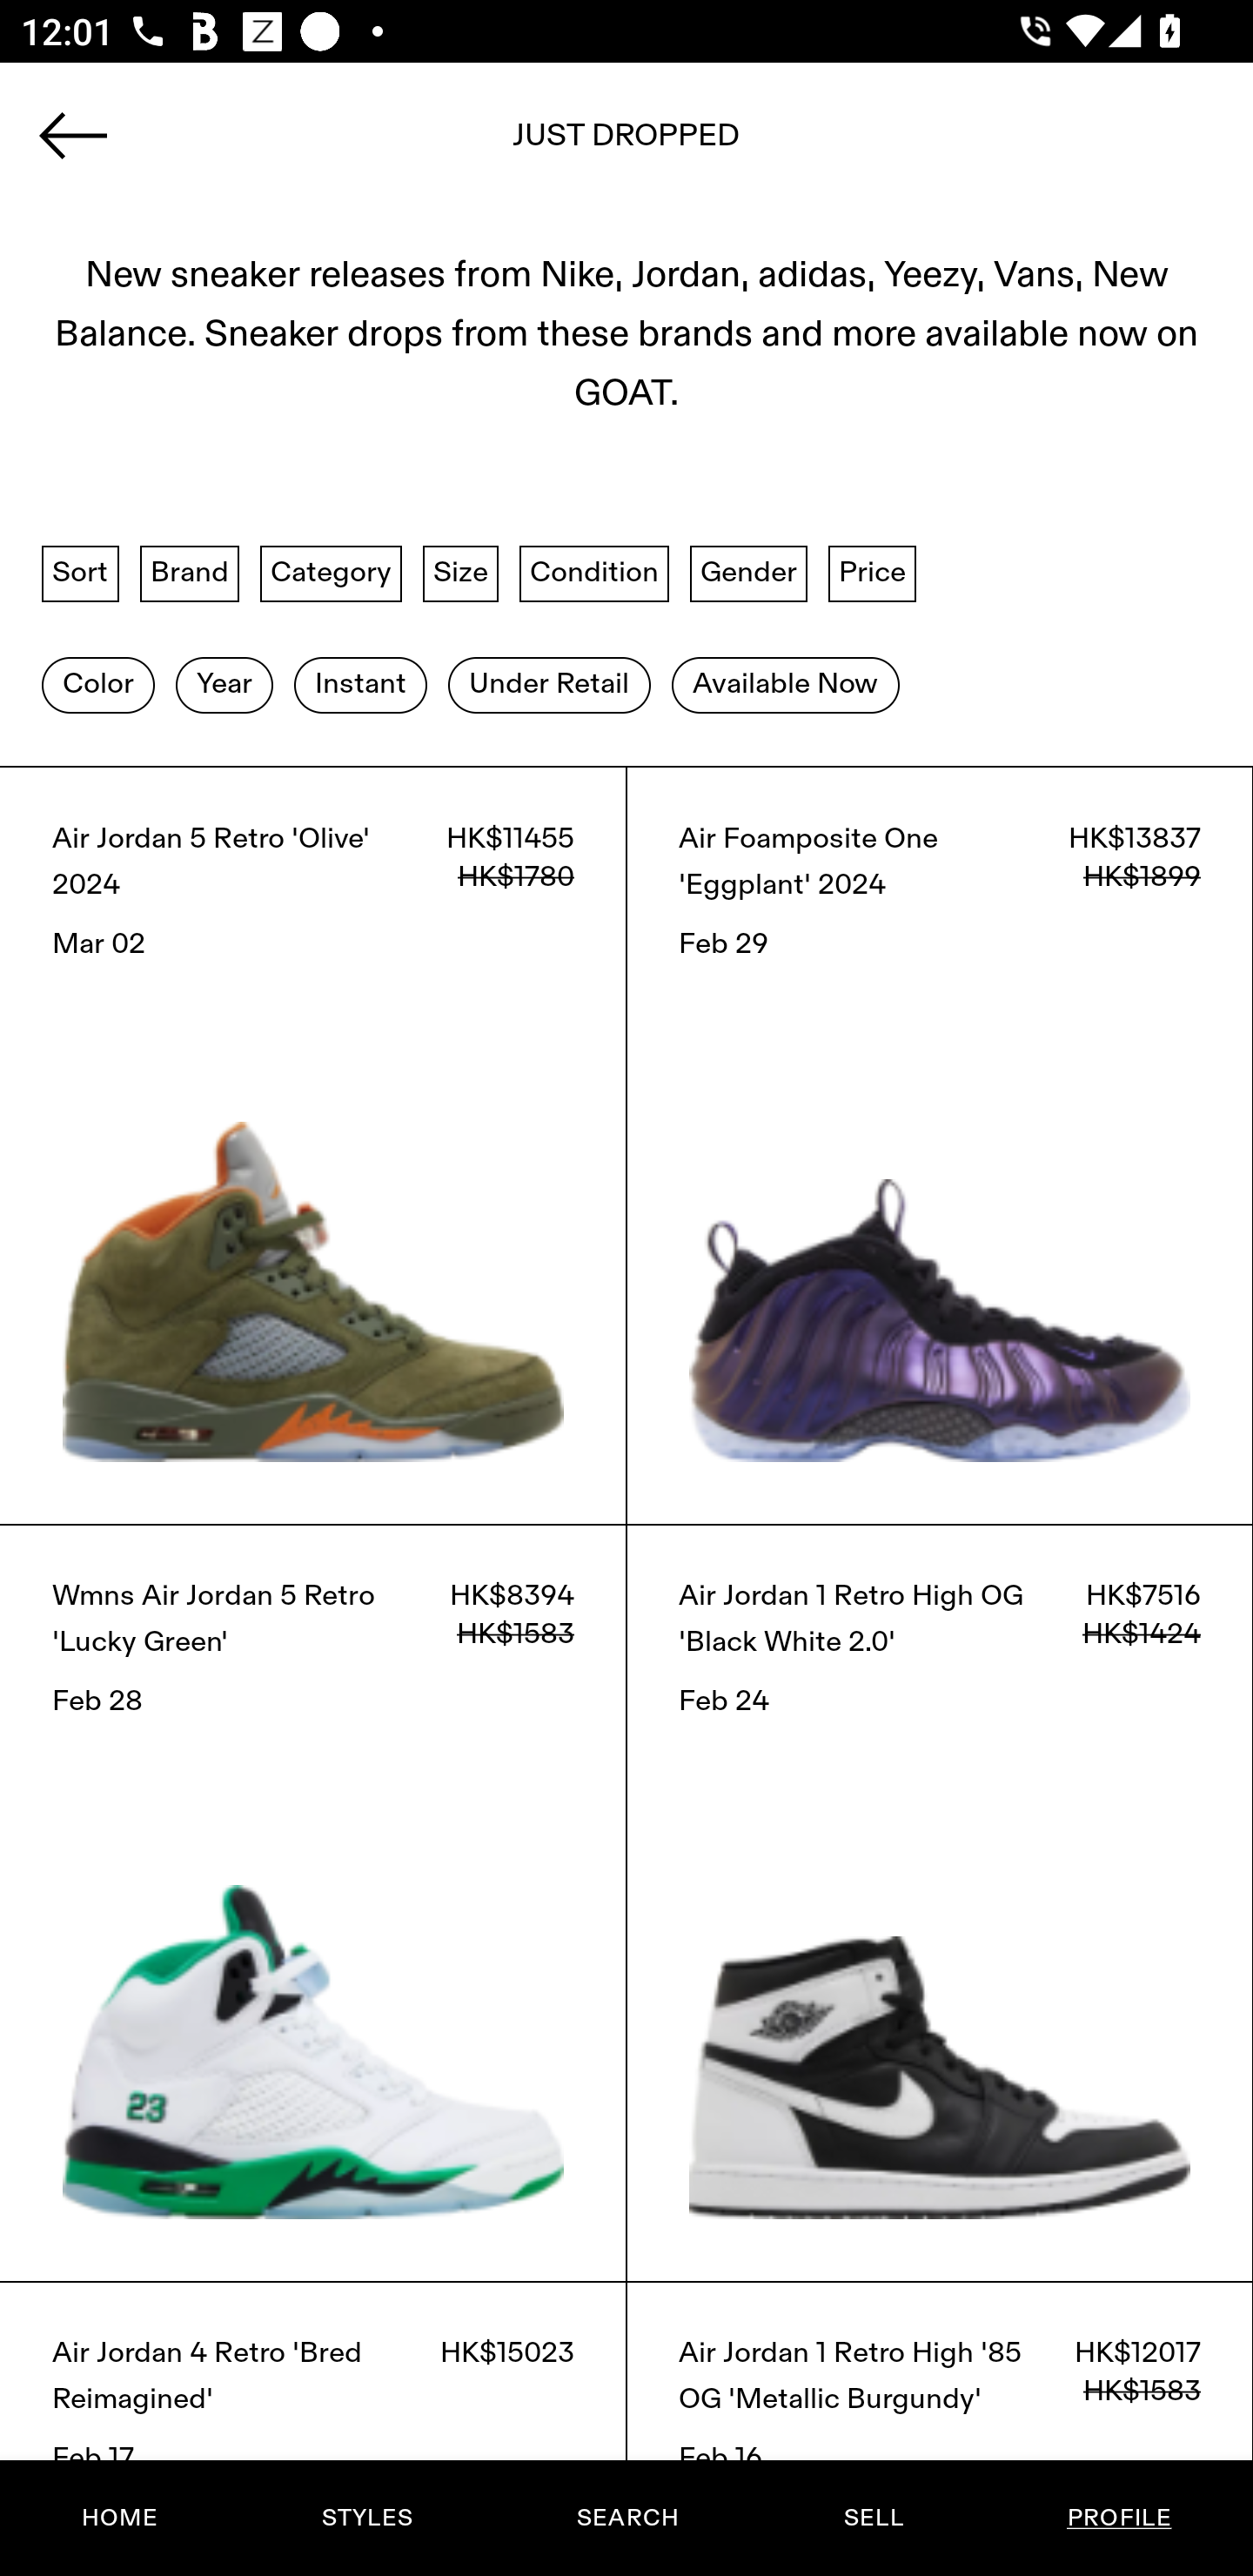  What do you see at coordinates (97, 683) in the screenshot?
I see `Color` at bounding box center [97, 683].